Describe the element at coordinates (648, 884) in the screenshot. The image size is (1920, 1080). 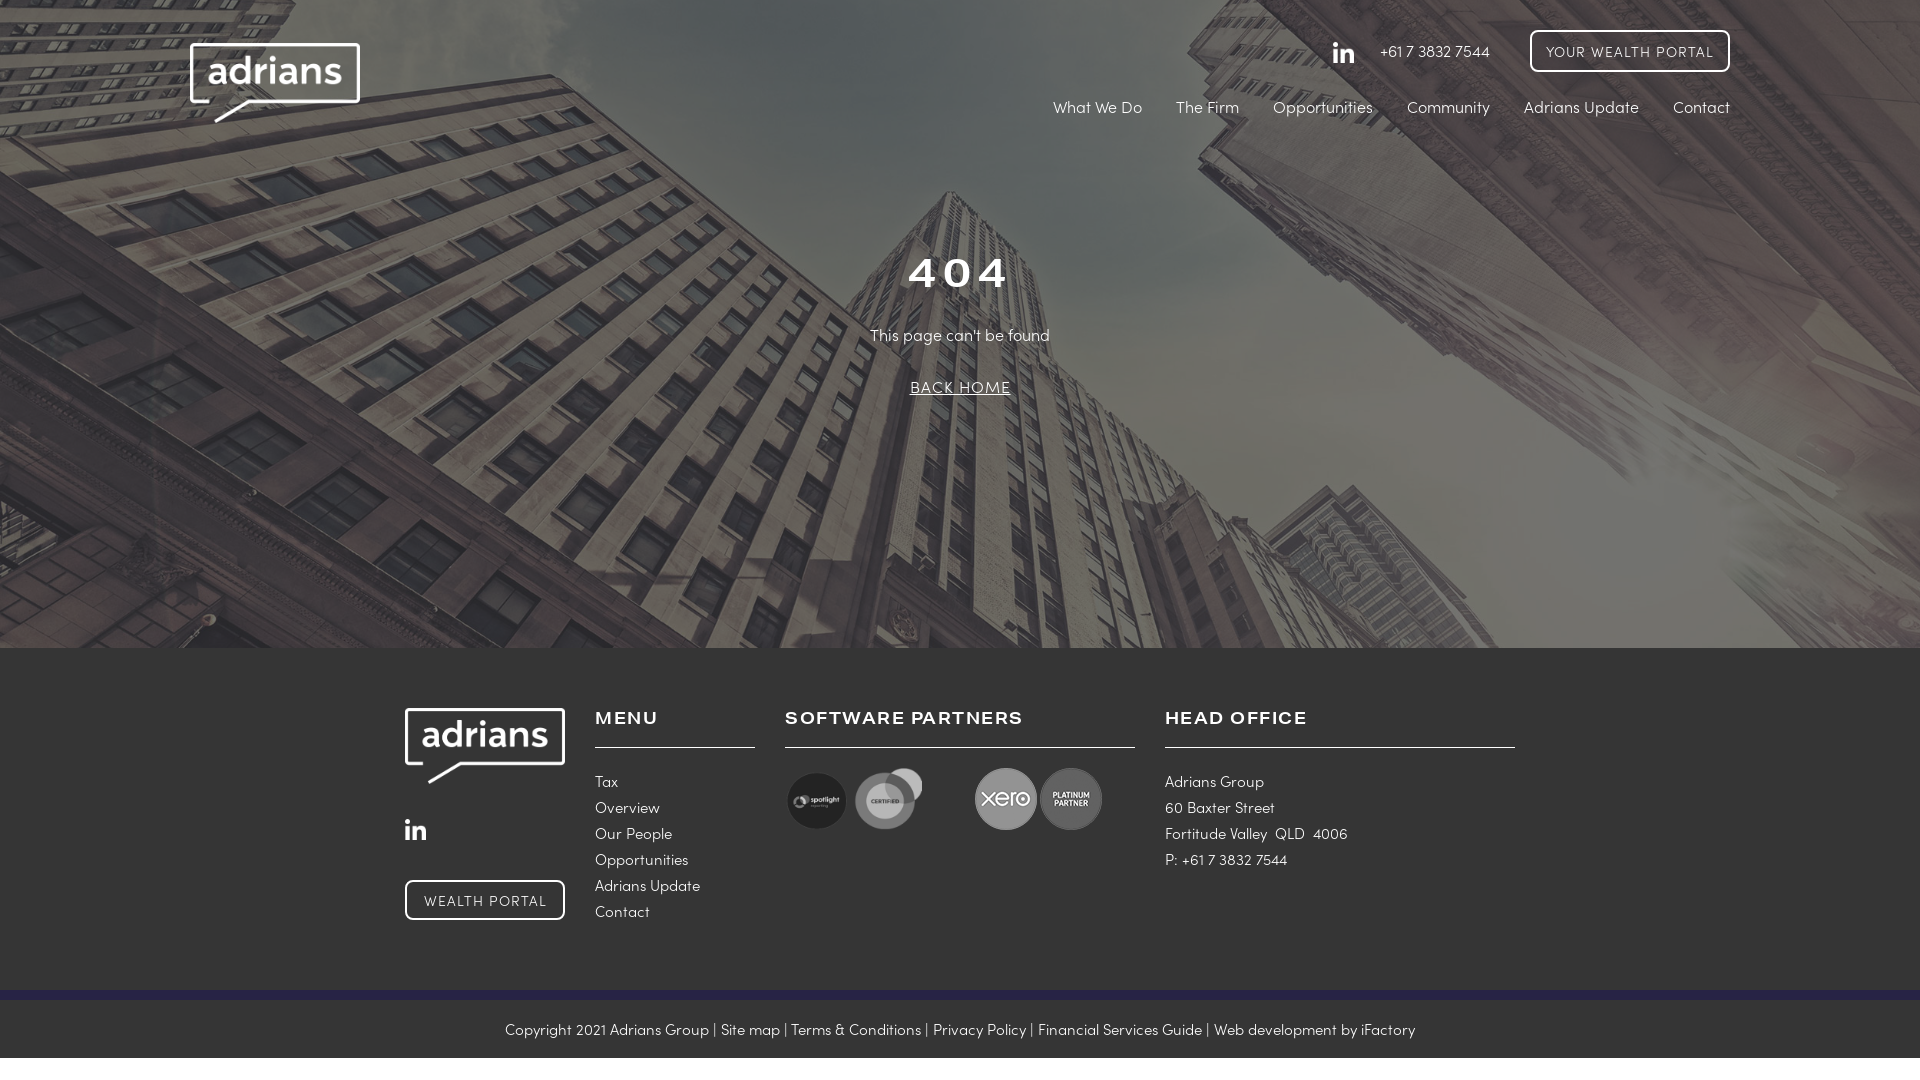
I see `Adrians Update` at that location.